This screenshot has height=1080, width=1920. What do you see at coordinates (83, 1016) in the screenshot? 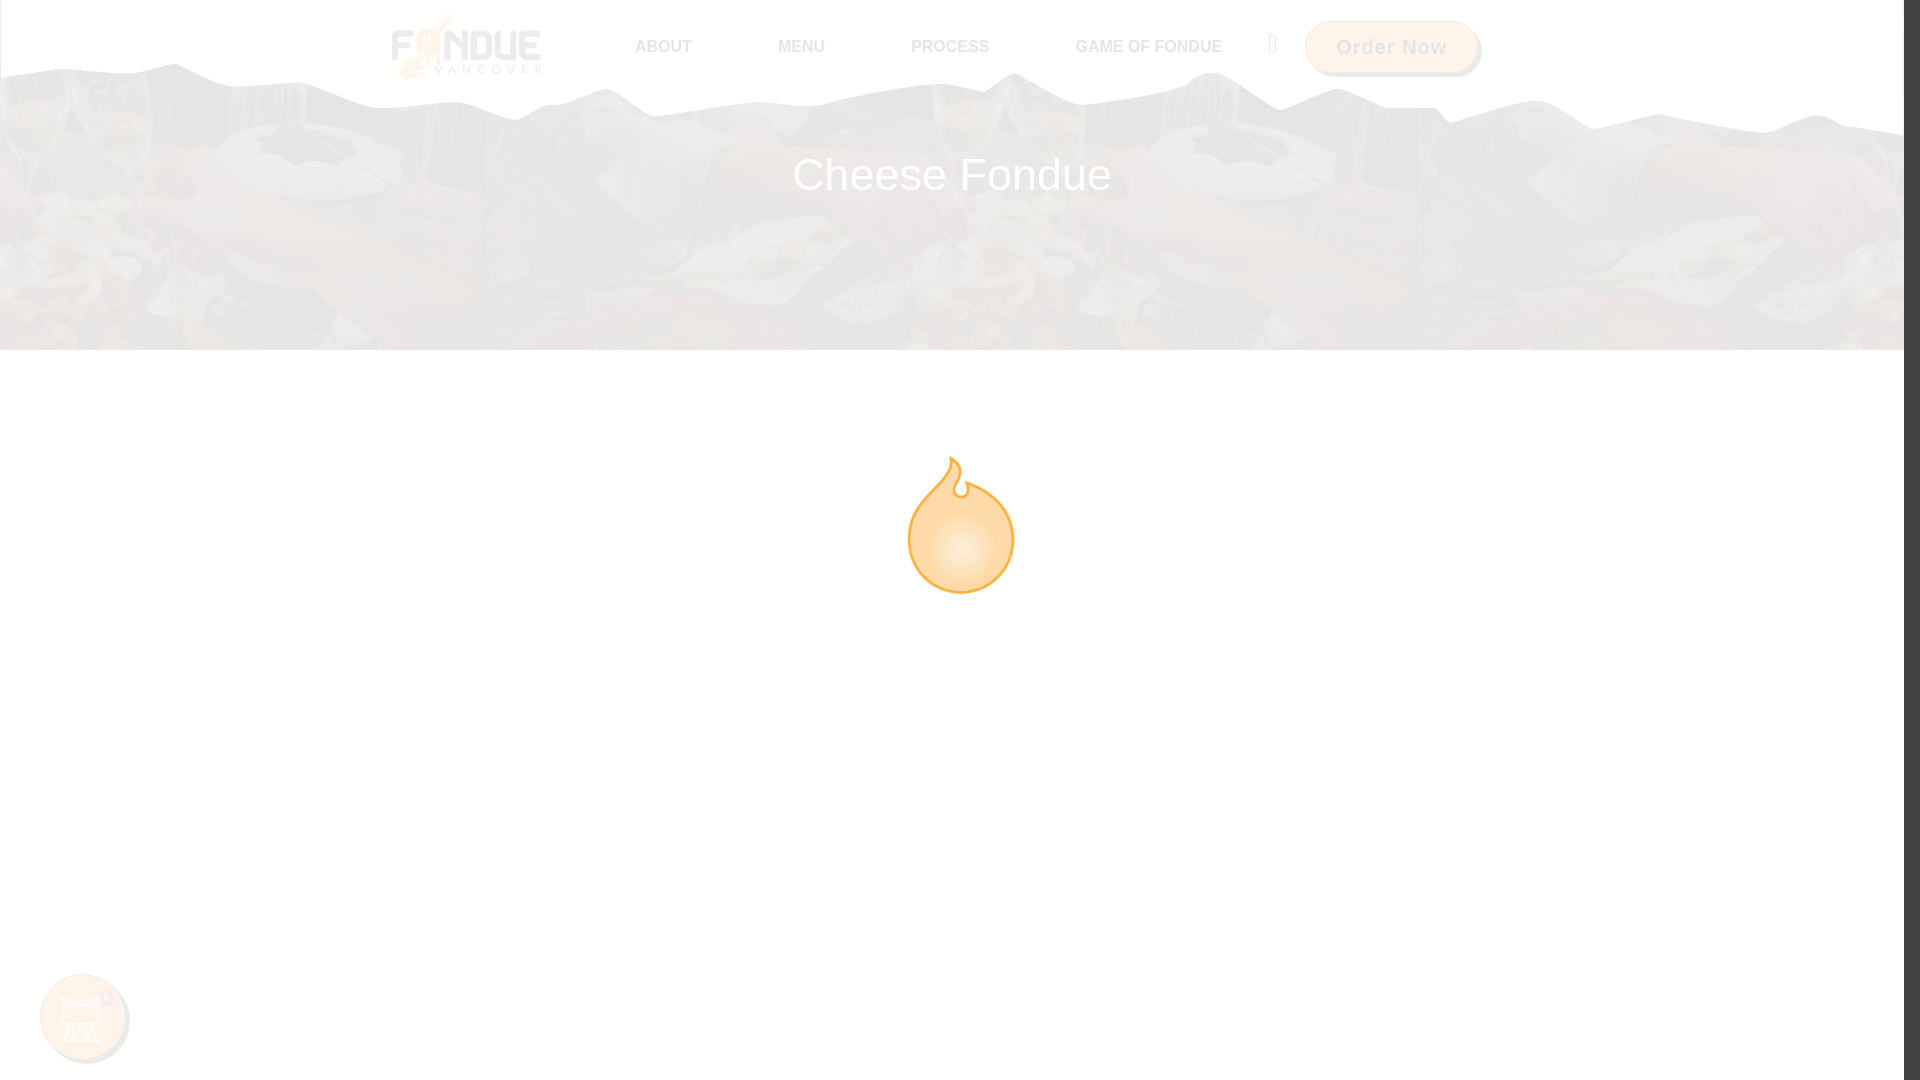
I see `0` at bounding box center [83, 1016].